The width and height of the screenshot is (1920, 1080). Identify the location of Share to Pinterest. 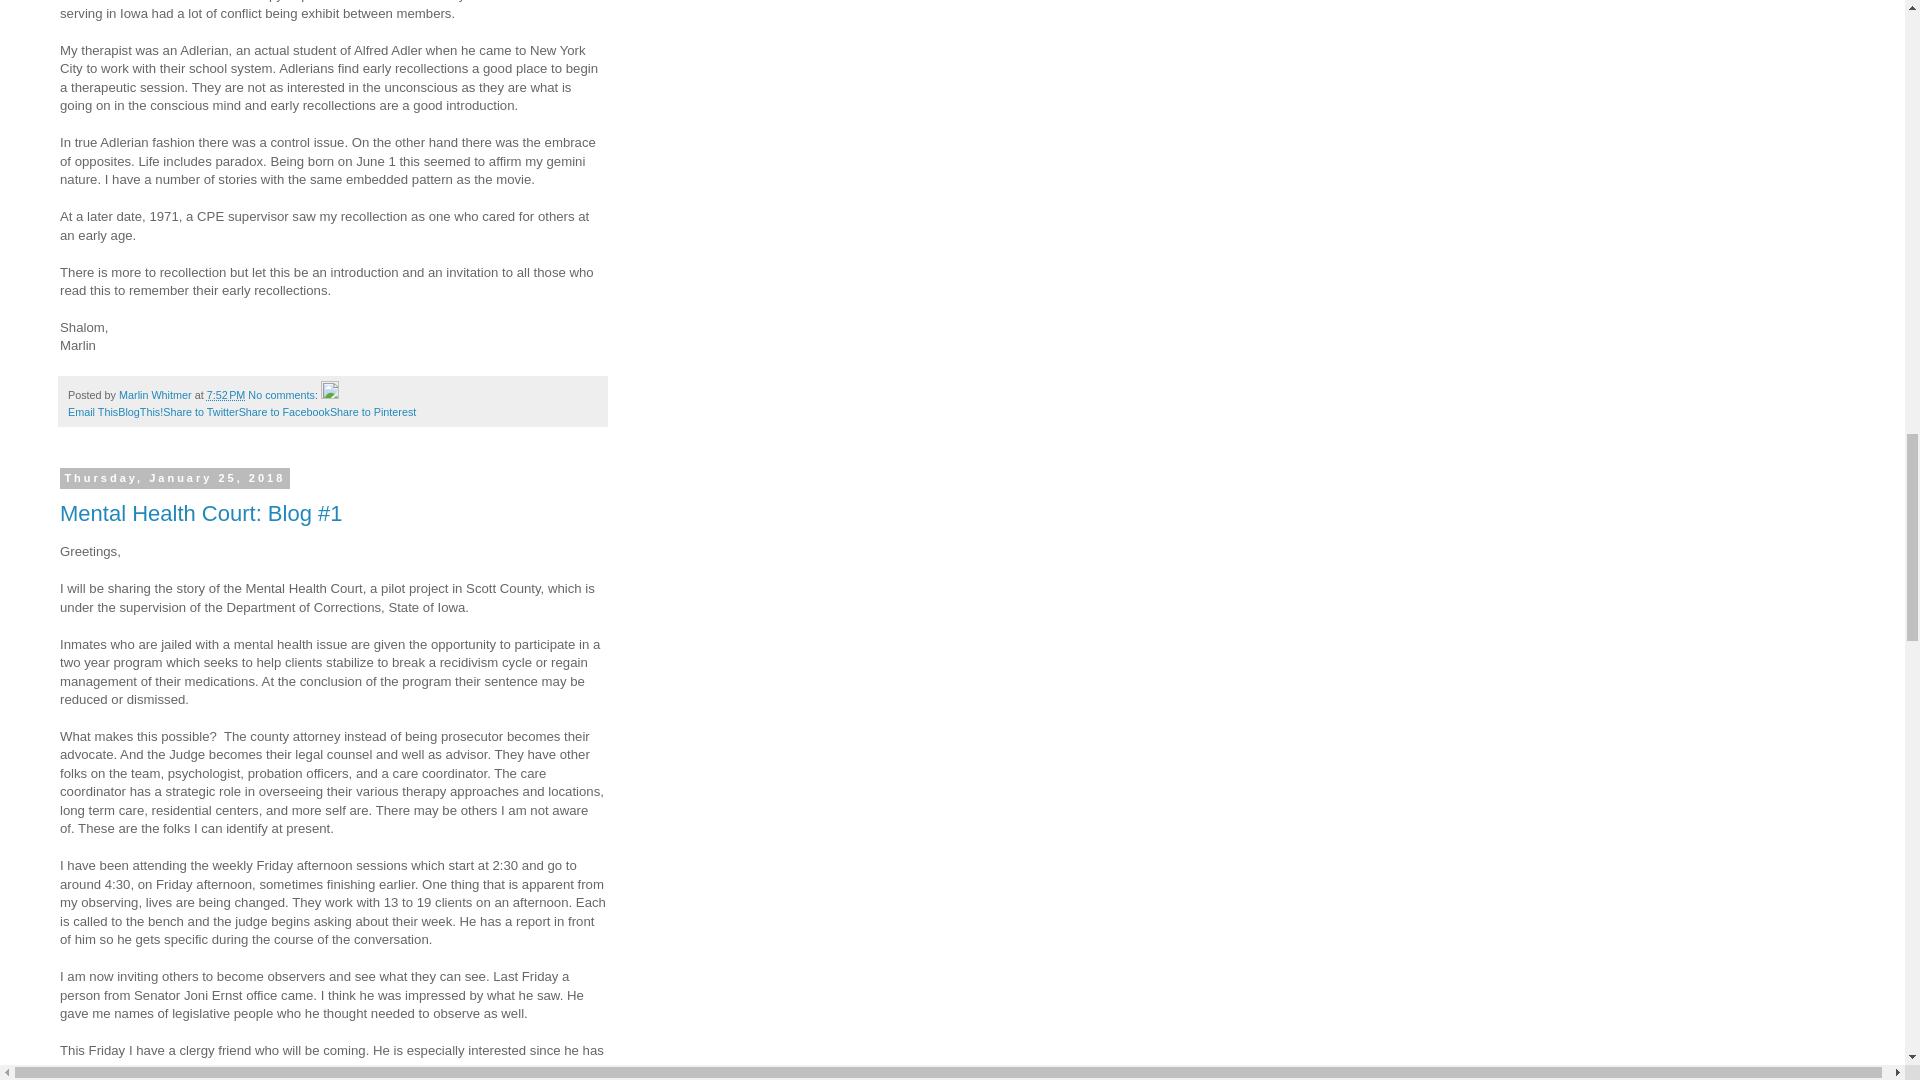
(373, 412).